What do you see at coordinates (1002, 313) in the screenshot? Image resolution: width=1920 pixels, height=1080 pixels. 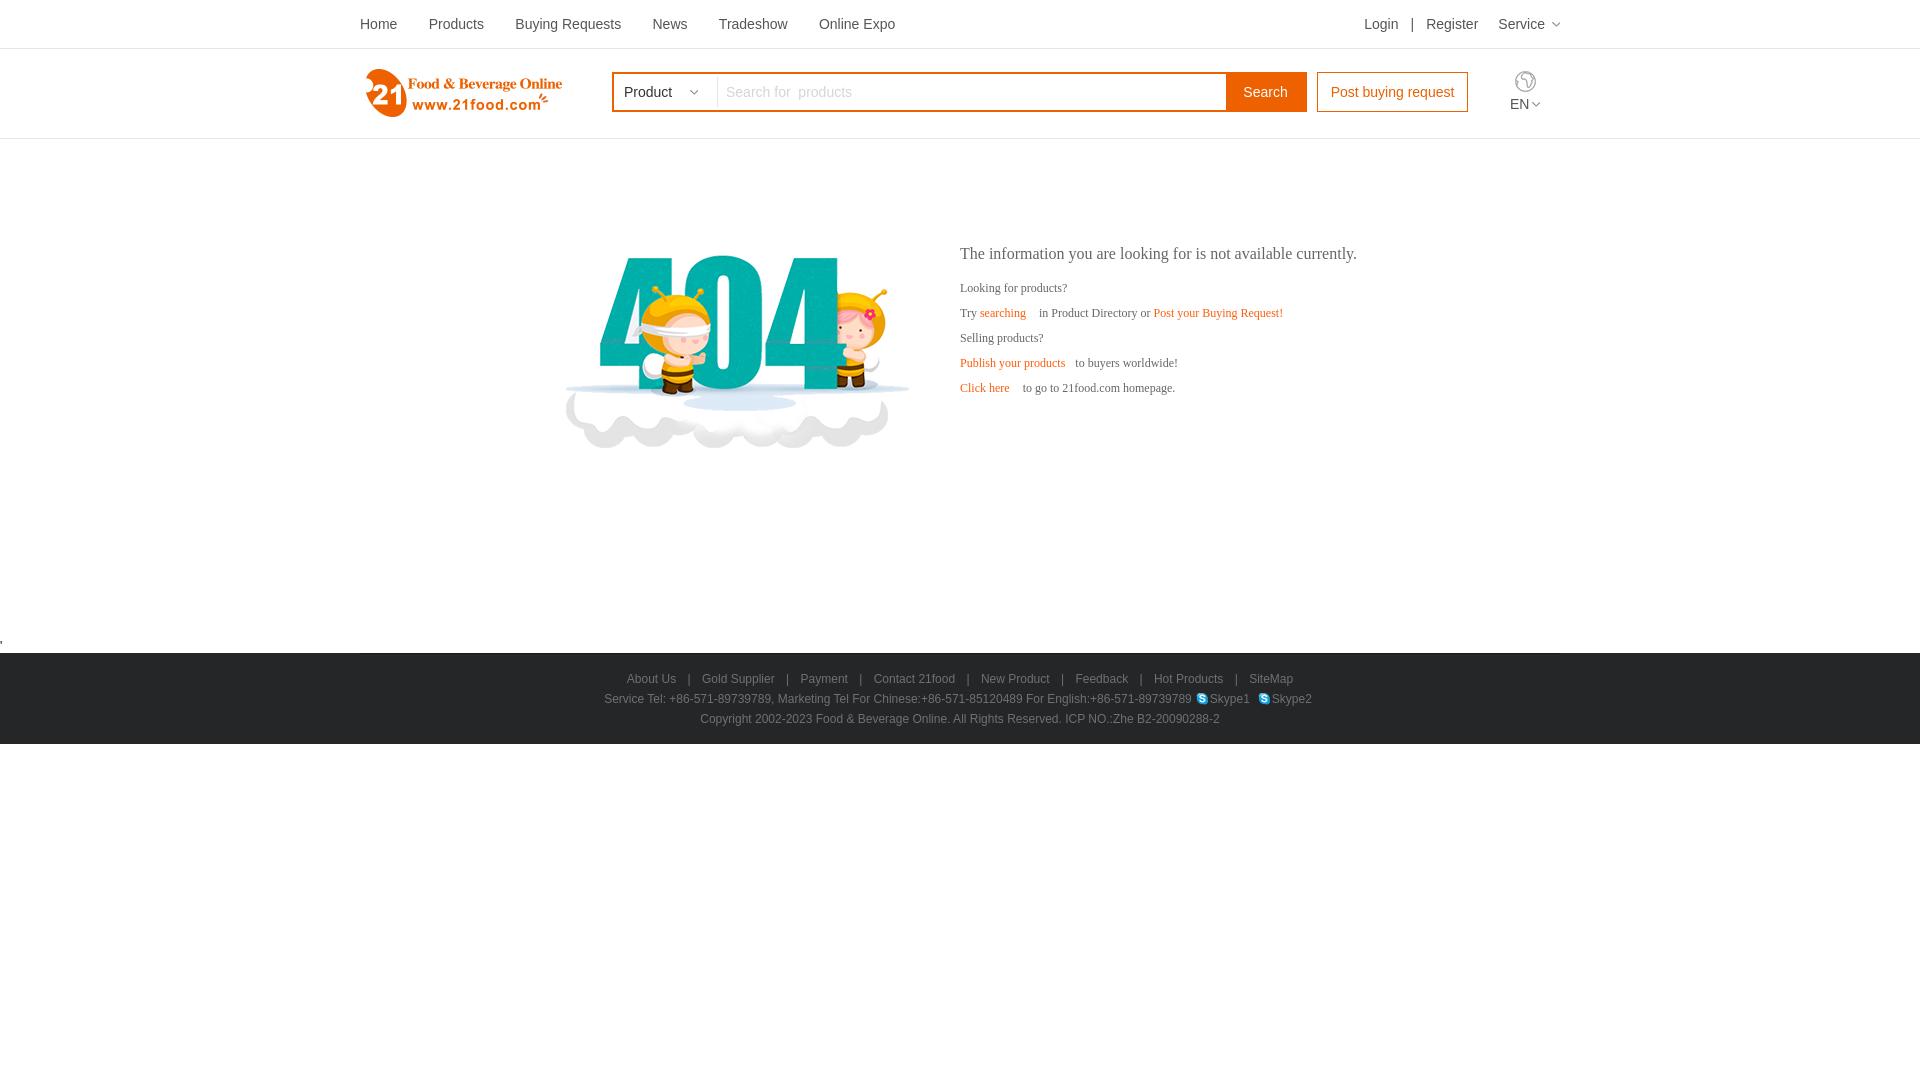 I see `searching` at bounding box center [1002, 313].